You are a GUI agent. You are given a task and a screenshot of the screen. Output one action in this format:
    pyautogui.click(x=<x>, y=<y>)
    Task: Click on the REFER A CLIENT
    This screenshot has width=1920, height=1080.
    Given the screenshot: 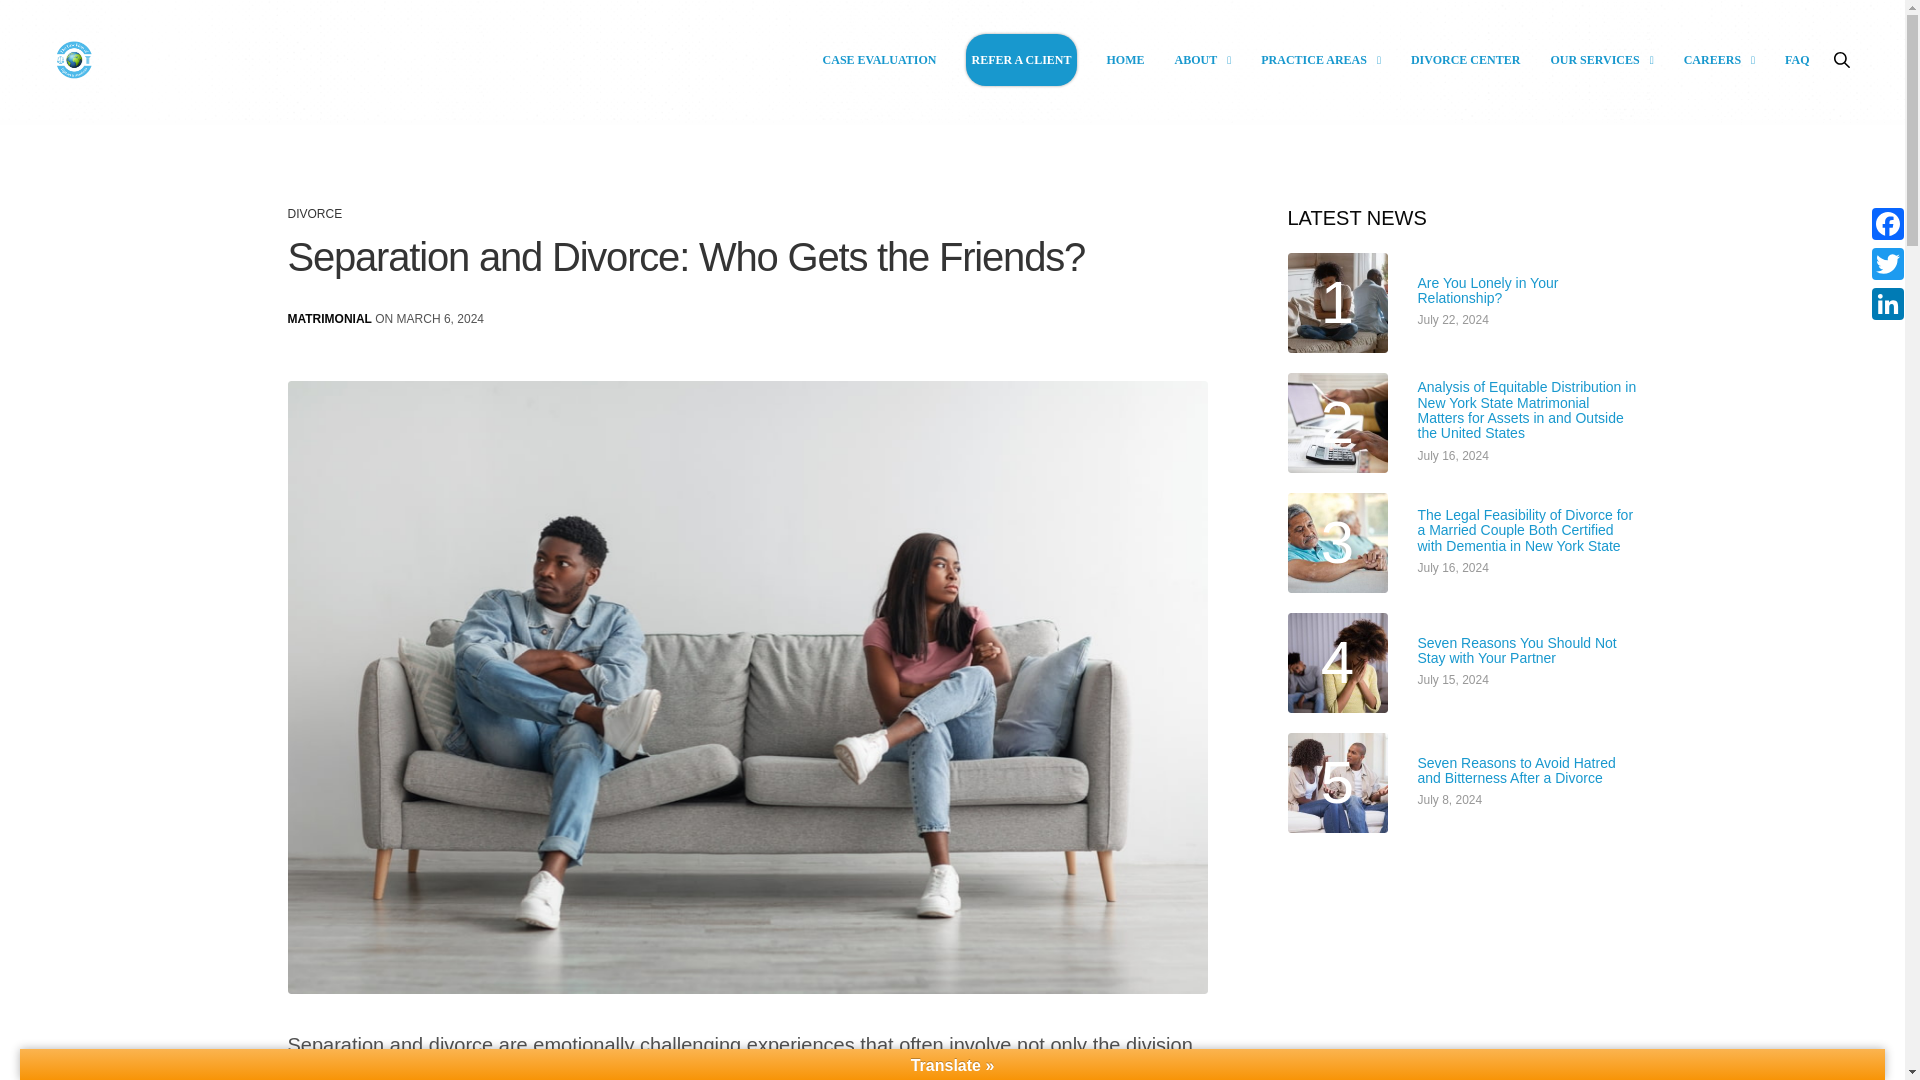 What is the action you would take?
    pyautogui.click(x=1020, y=60)
    